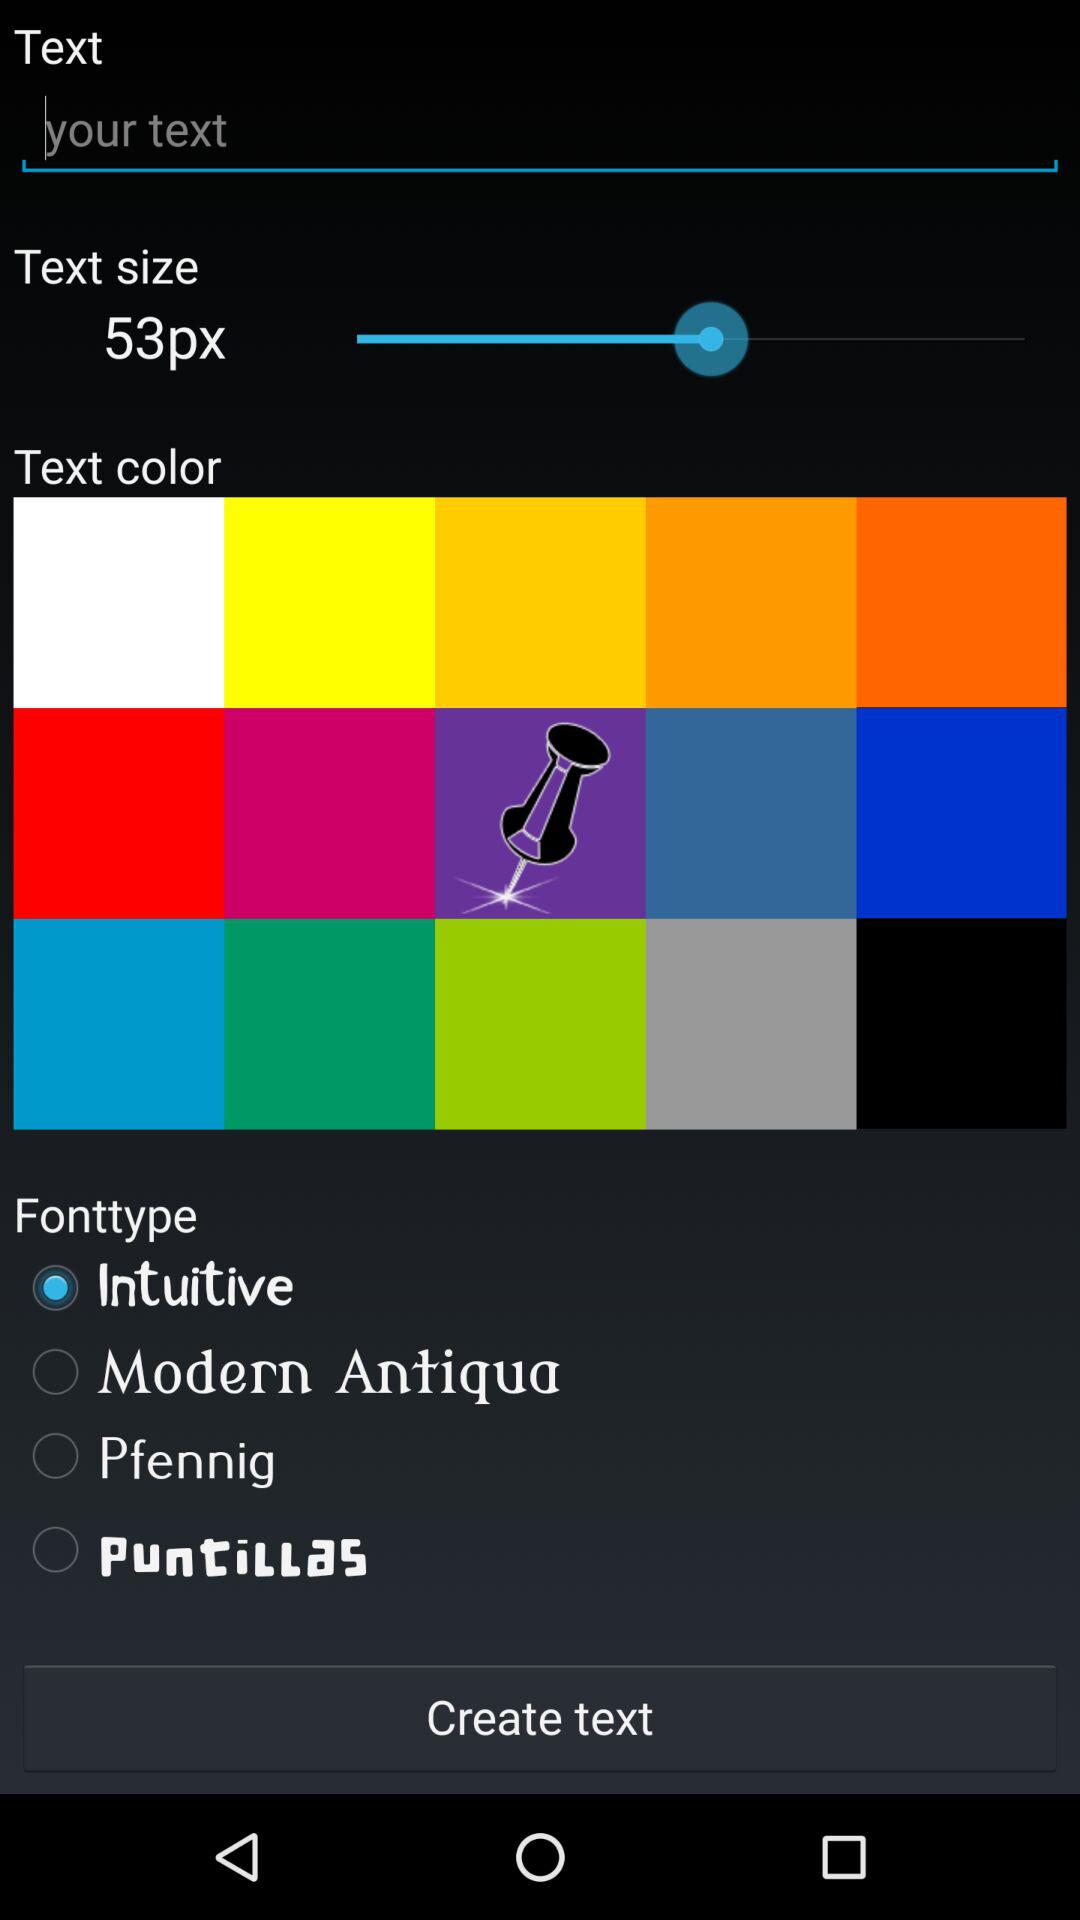 The width and height of the screenshot is (1080, 1920). What do you see at coordinates (540, 1287) in the screenshot?
I see `click app below the fonttype item` at bounding box center [540, 1287].